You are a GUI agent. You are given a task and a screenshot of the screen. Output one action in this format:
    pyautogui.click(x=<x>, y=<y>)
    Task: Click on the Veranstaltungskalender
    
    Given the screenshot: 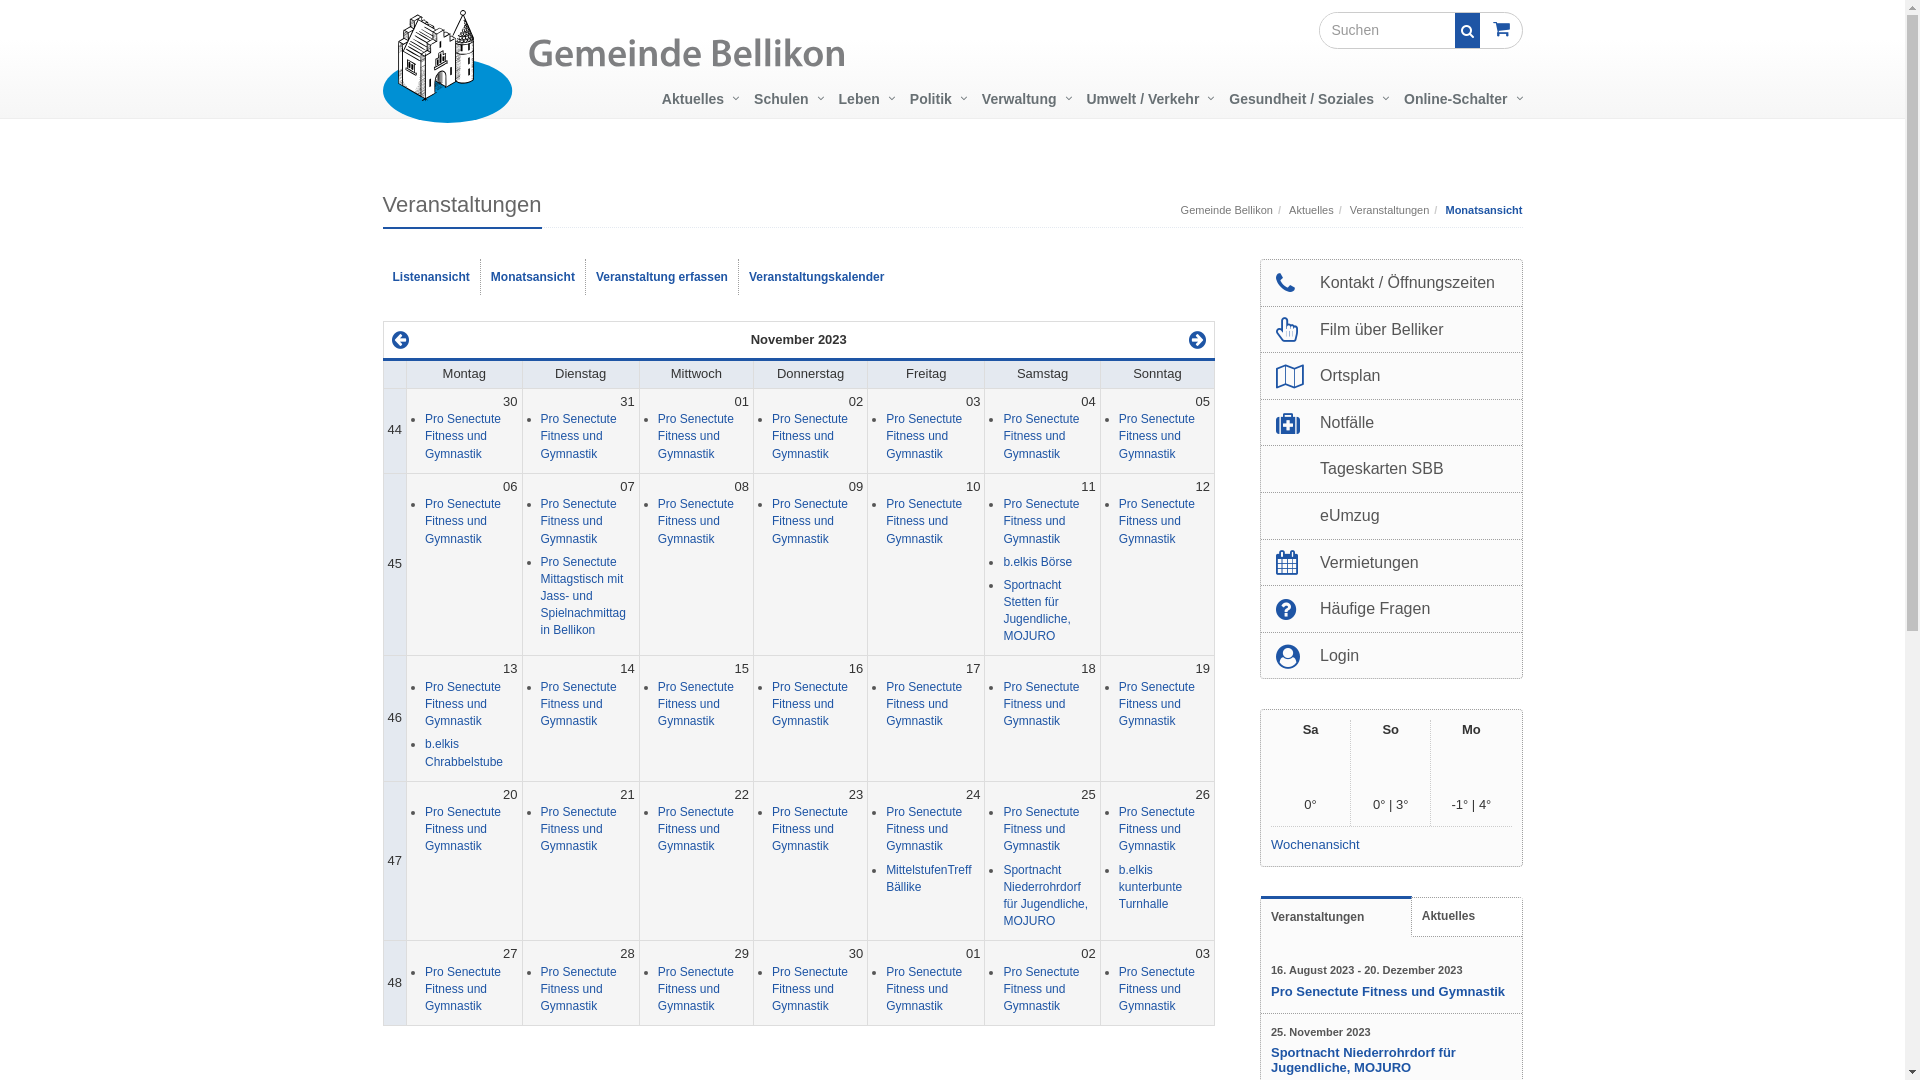 What is the action you would take?
    pyautogui.click(x=816, y=278)
    